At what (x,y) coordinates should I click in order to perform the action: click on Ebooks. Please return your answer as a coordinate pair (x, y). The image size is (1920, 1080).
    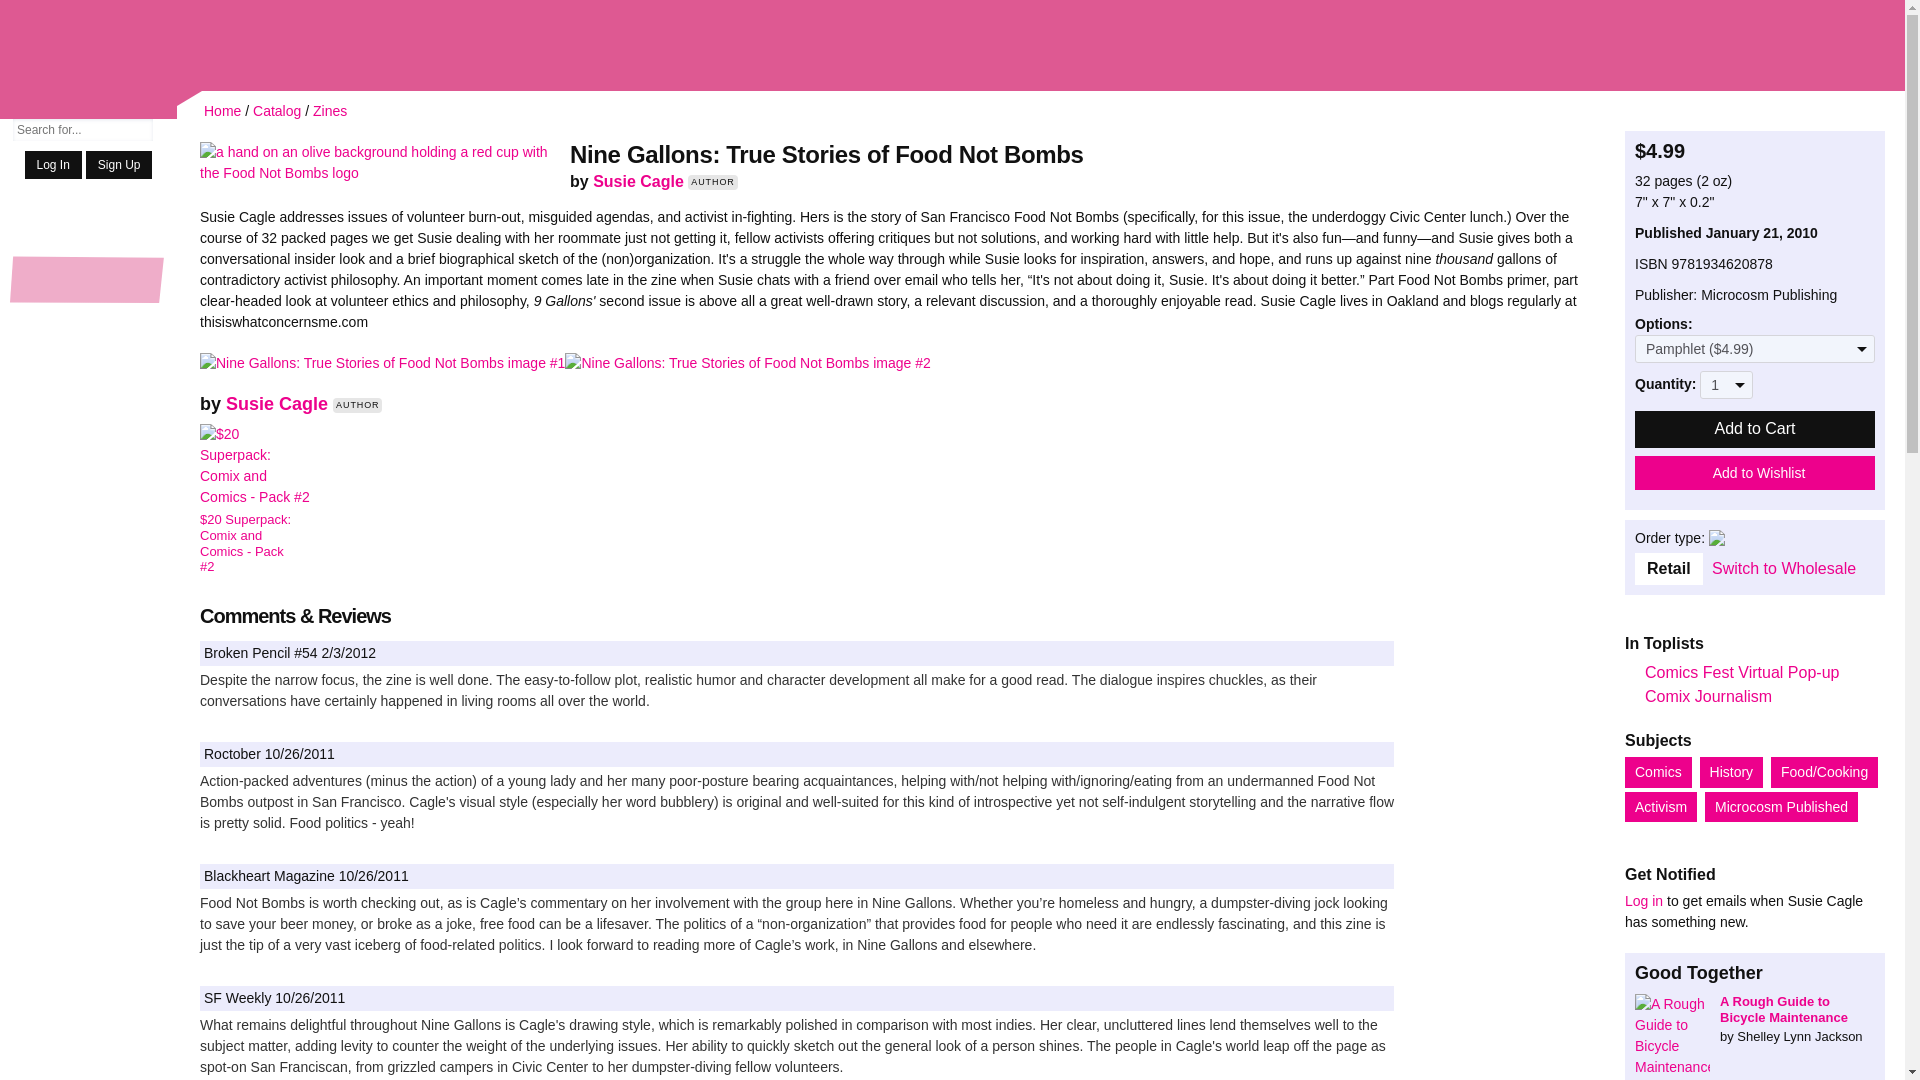
    Looking at the image, I should click on (88, 698).